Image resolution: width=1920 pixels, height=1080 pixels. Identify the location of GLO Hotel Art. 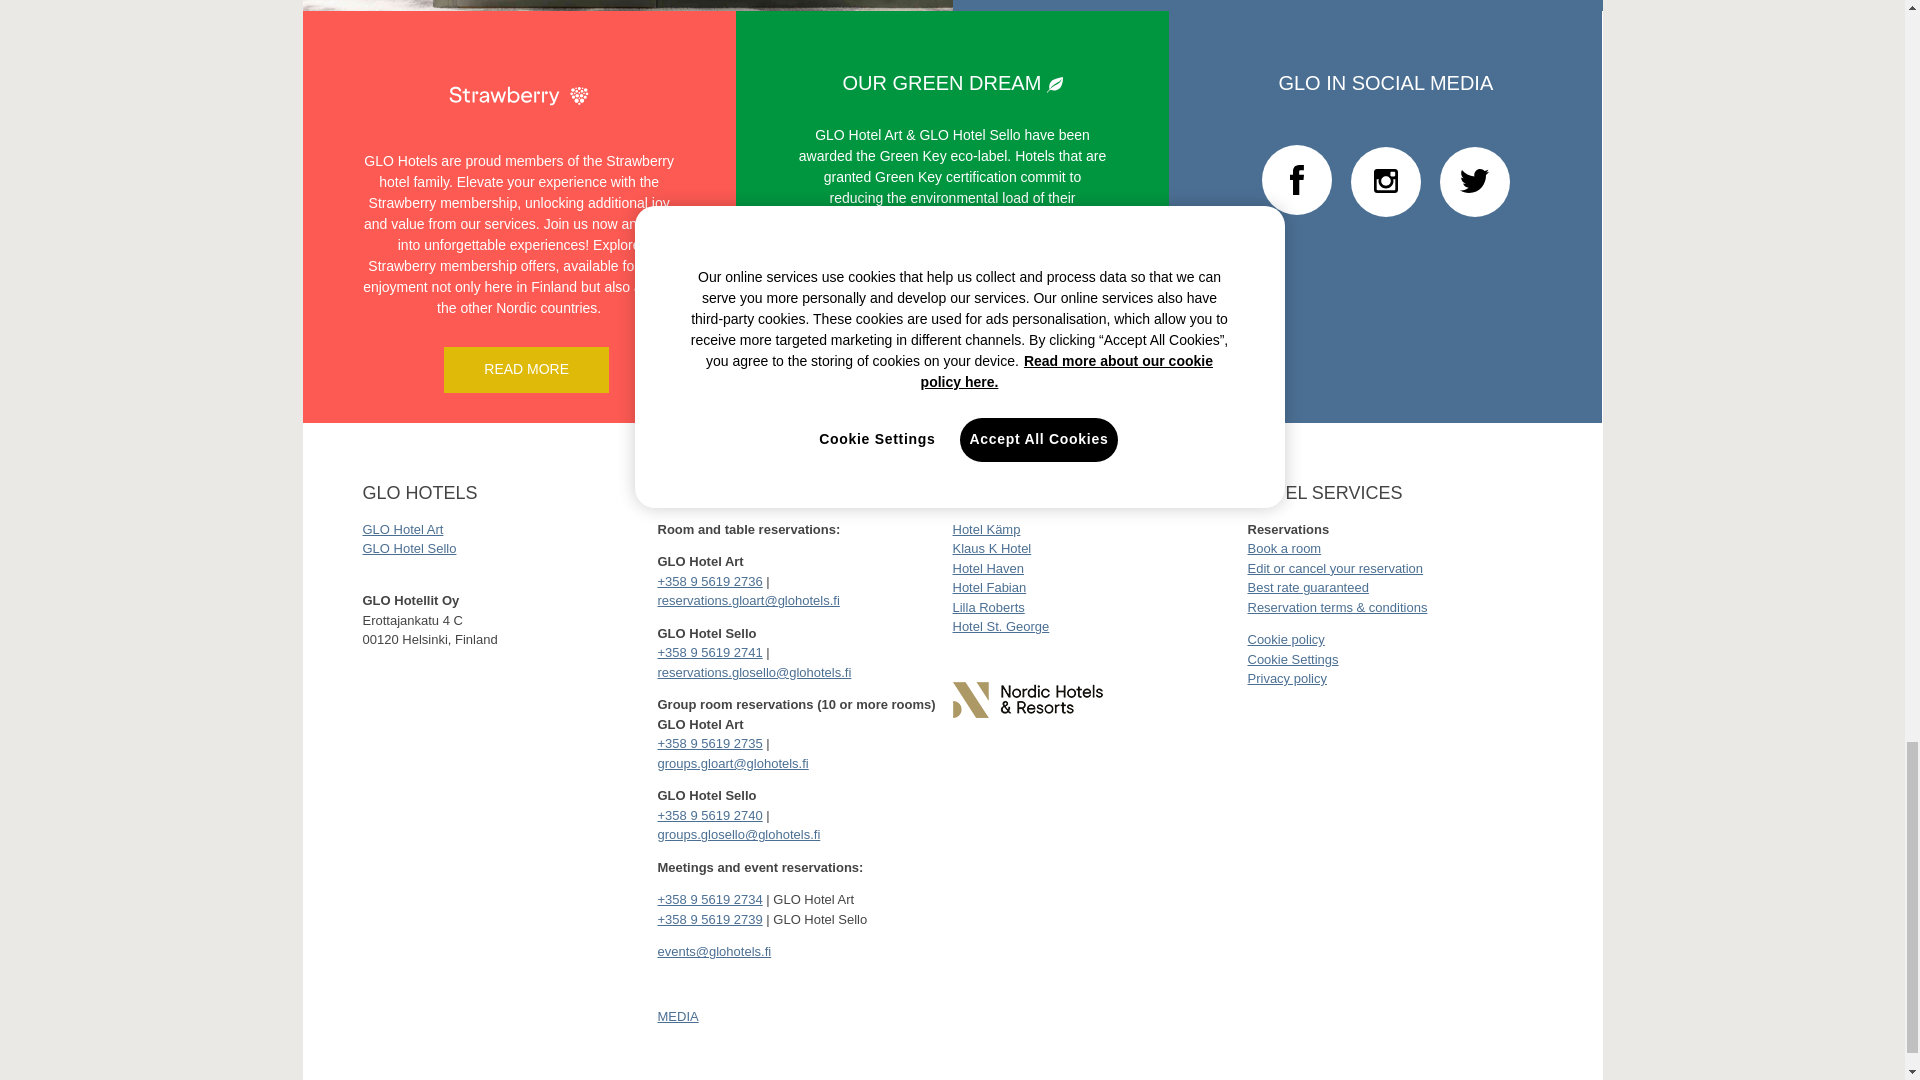
(402, 528).